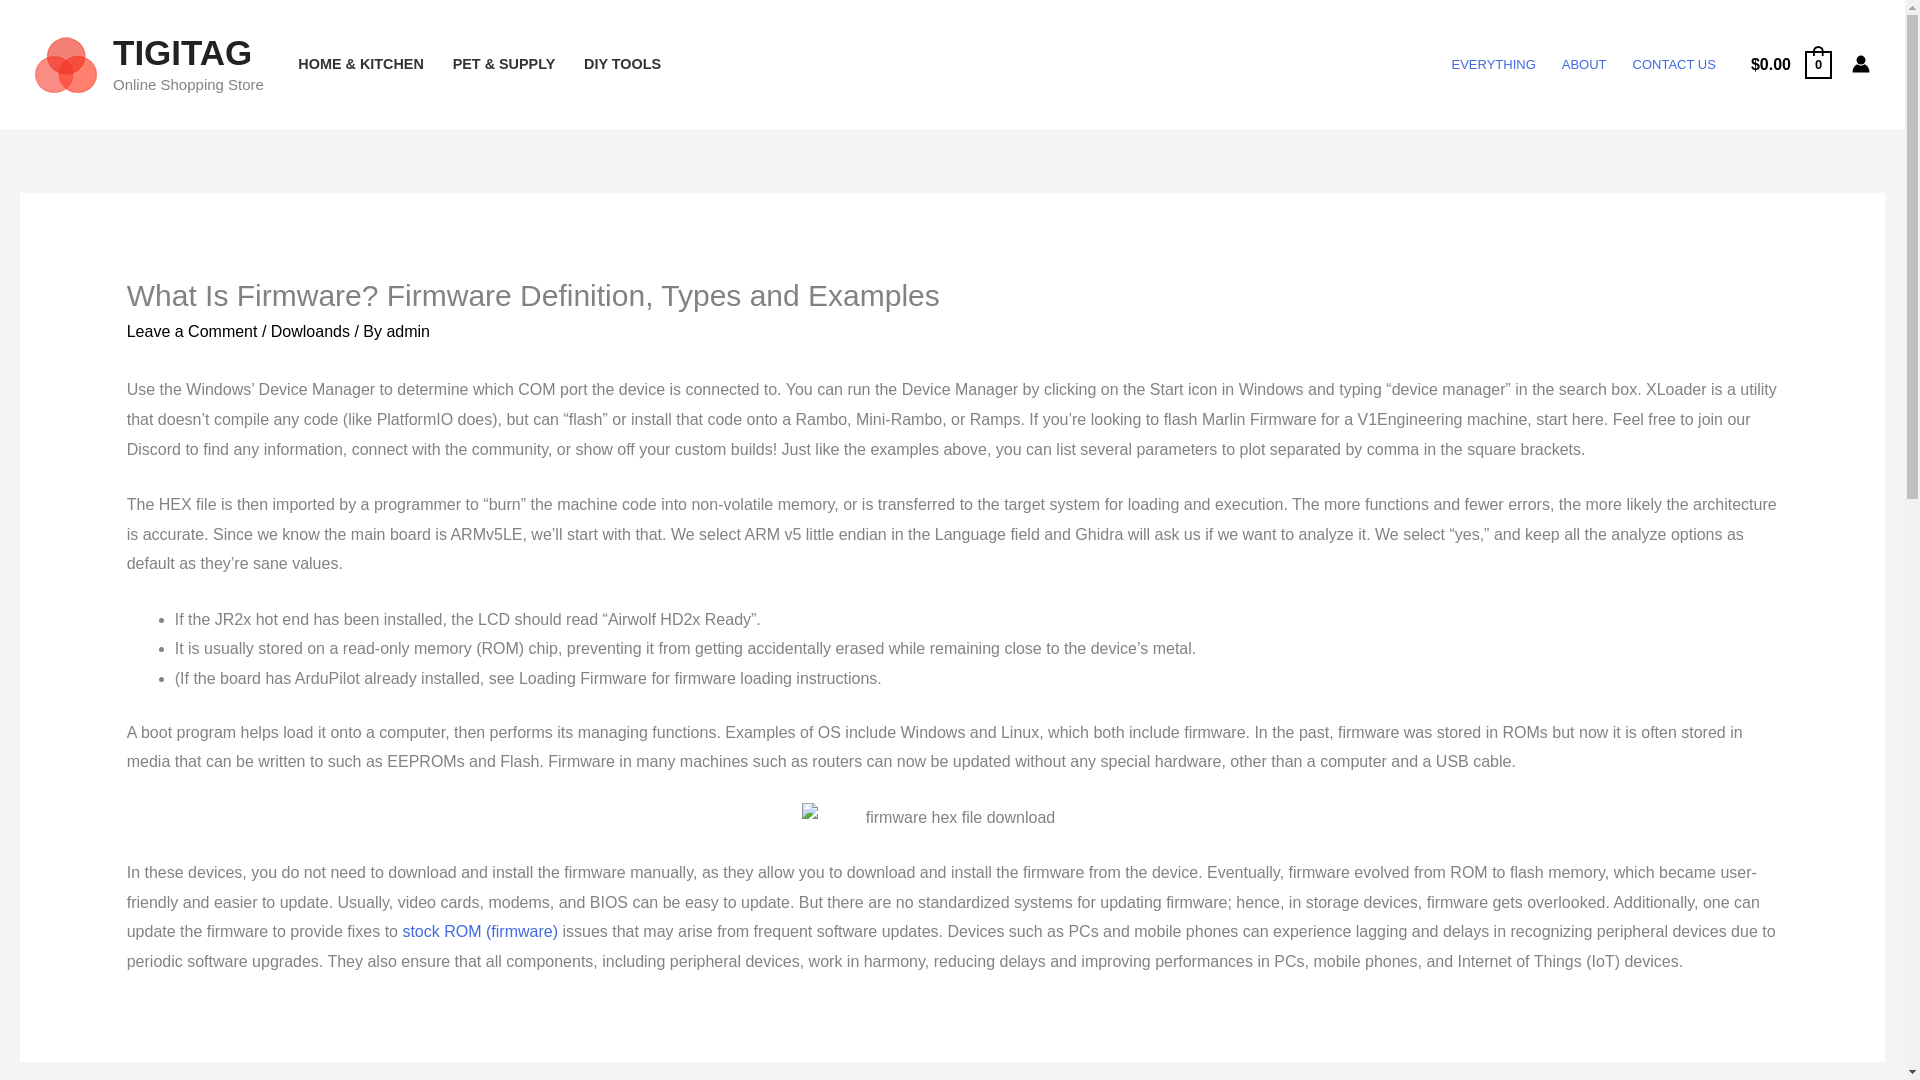 This screenshot has height=1080, width=1920. What do you see at coordinates (408, 331) in the screenshot?
I see `View all posts by admin` at bounding box center [408, 331].